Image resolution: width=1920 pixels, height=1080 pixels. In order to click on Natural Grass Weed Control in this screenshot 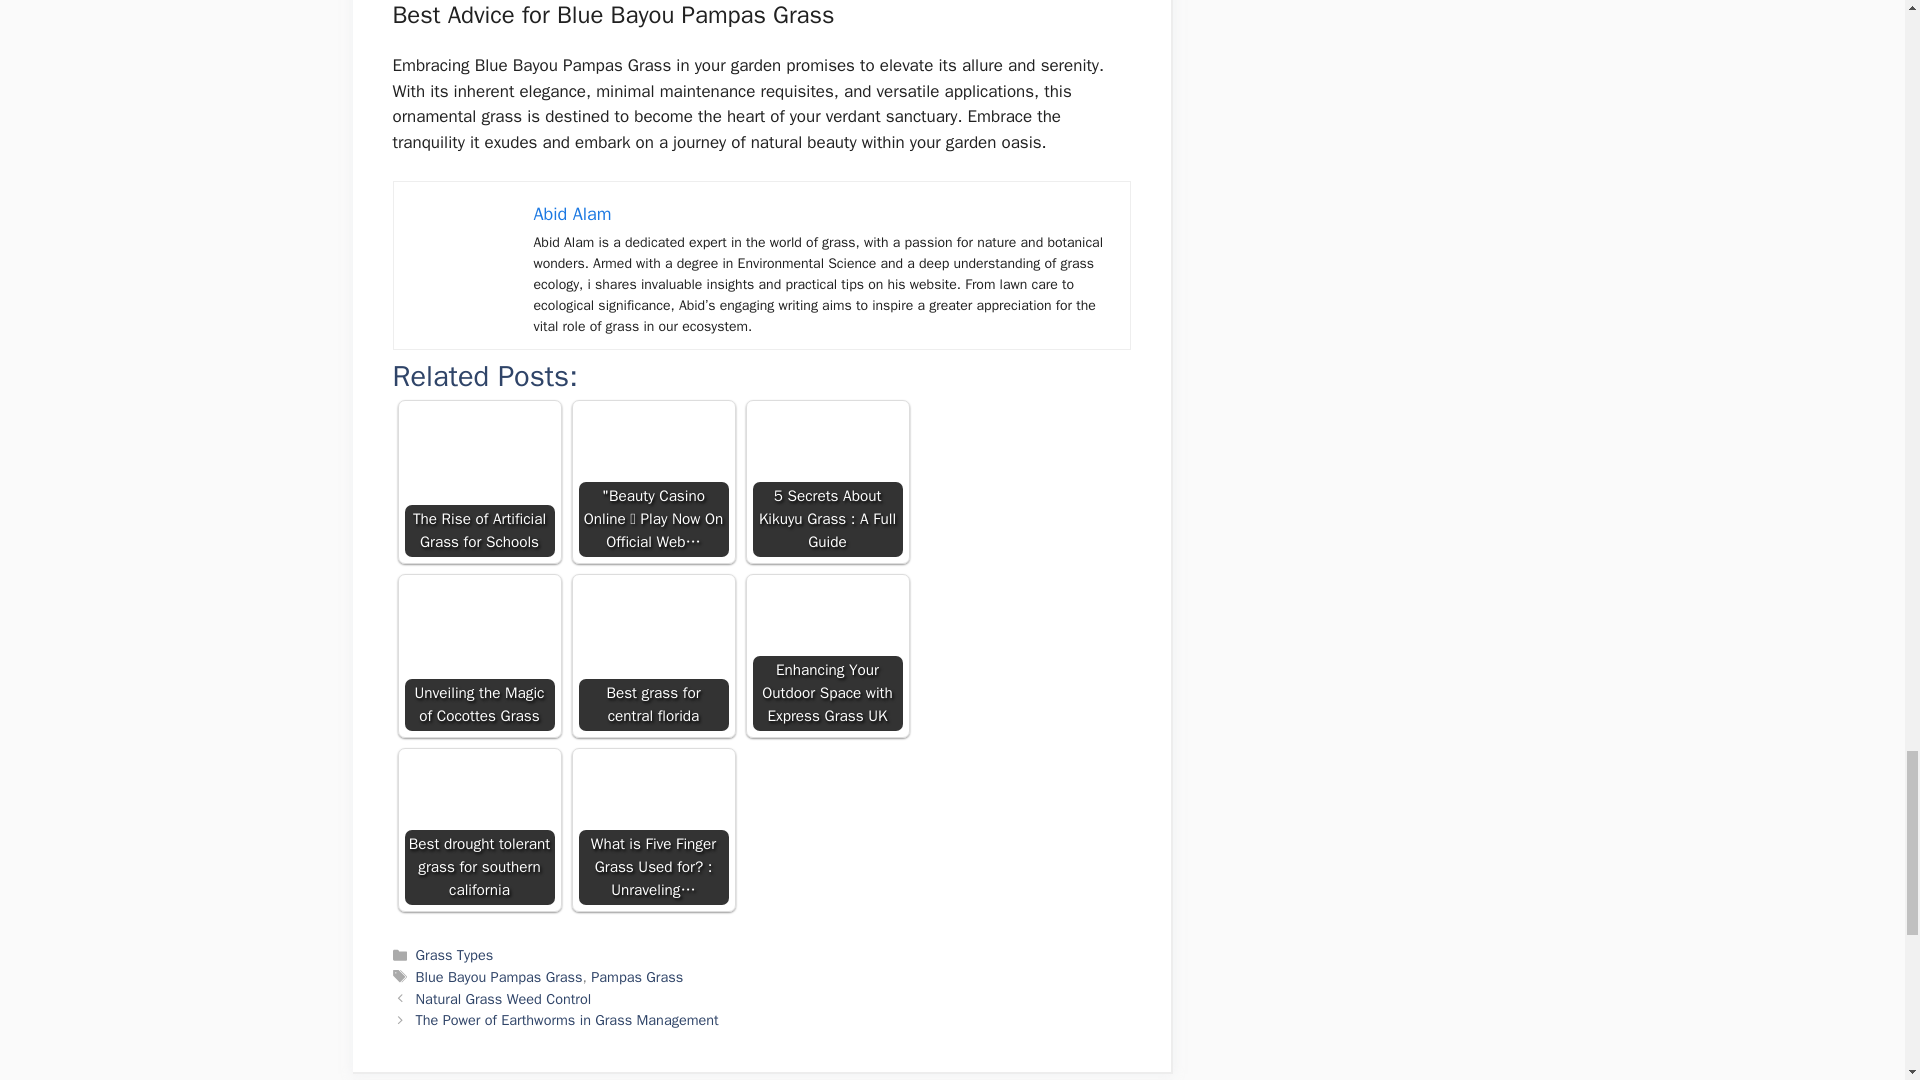, I will do `click(504, 998)`.